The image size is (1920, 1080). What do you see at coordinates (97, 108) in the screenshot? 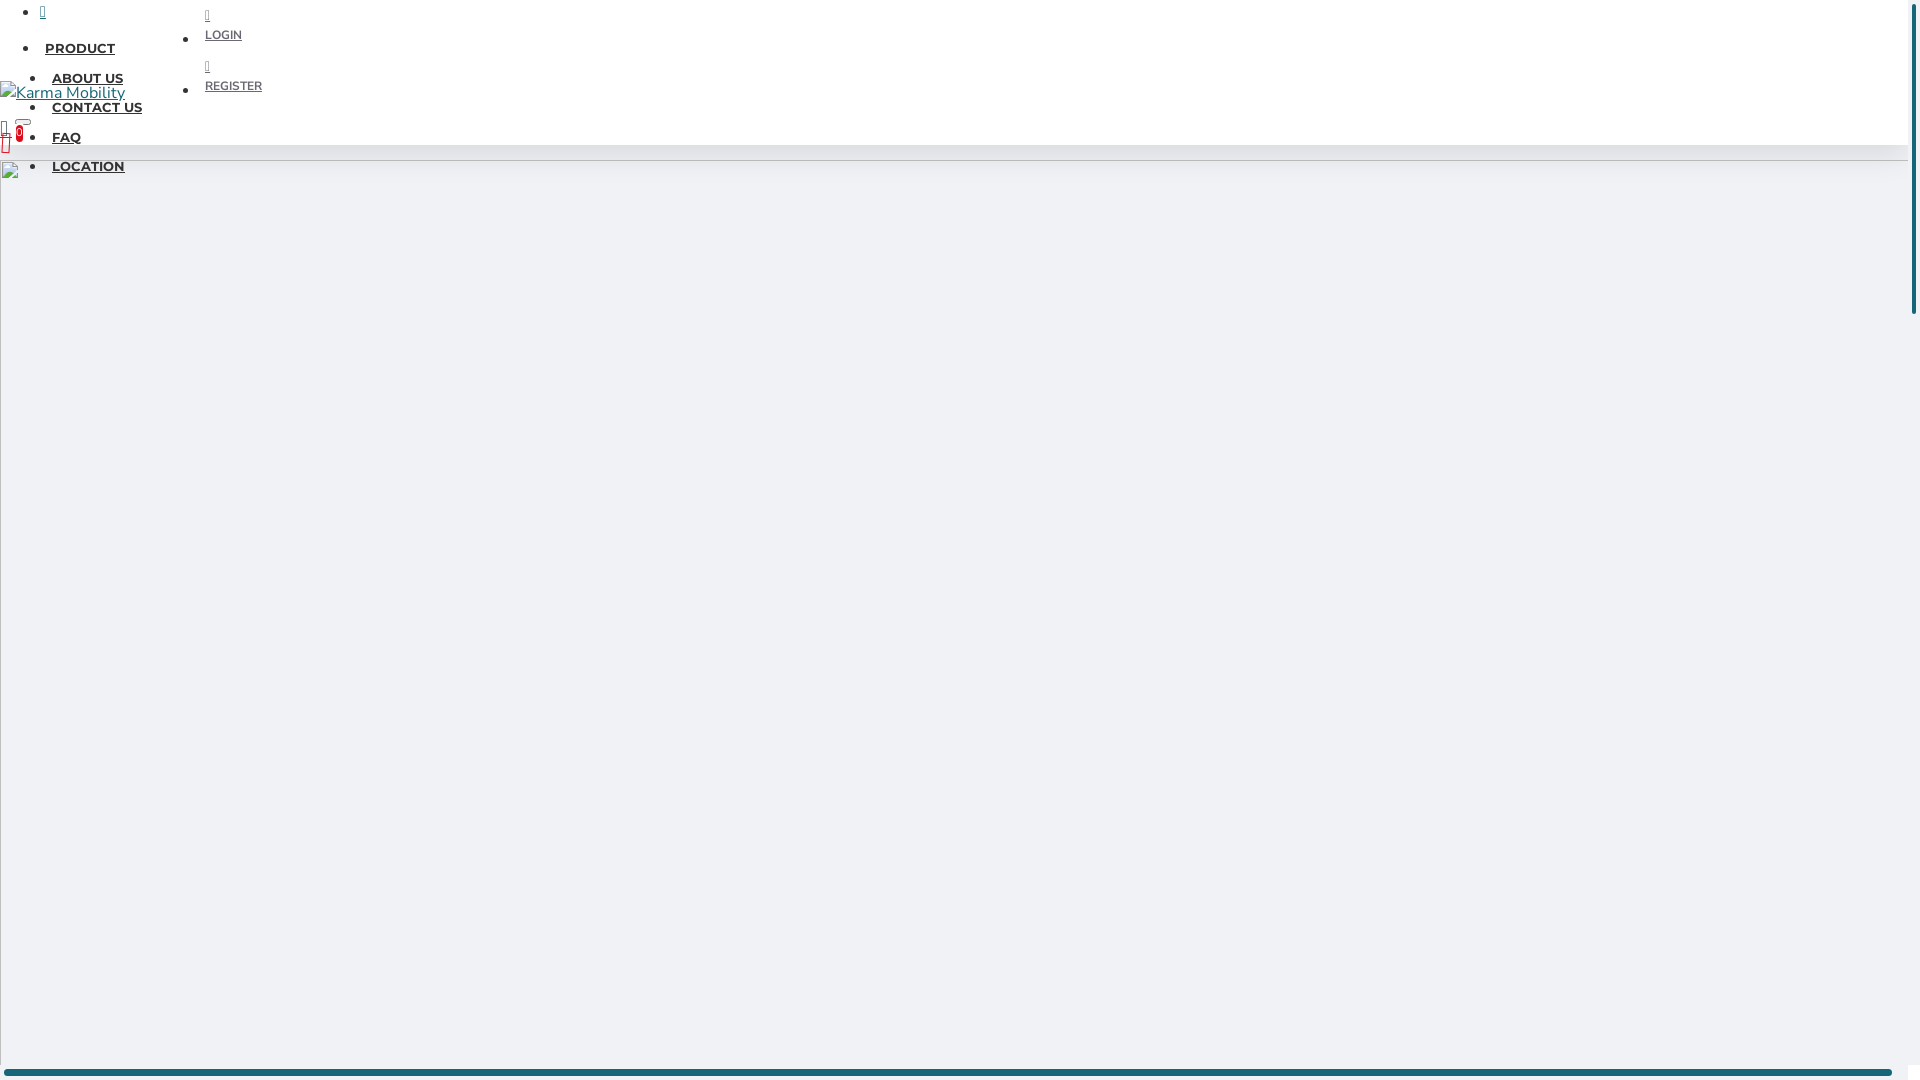
I see `CONTACT US` at bounding box center [97, 108].